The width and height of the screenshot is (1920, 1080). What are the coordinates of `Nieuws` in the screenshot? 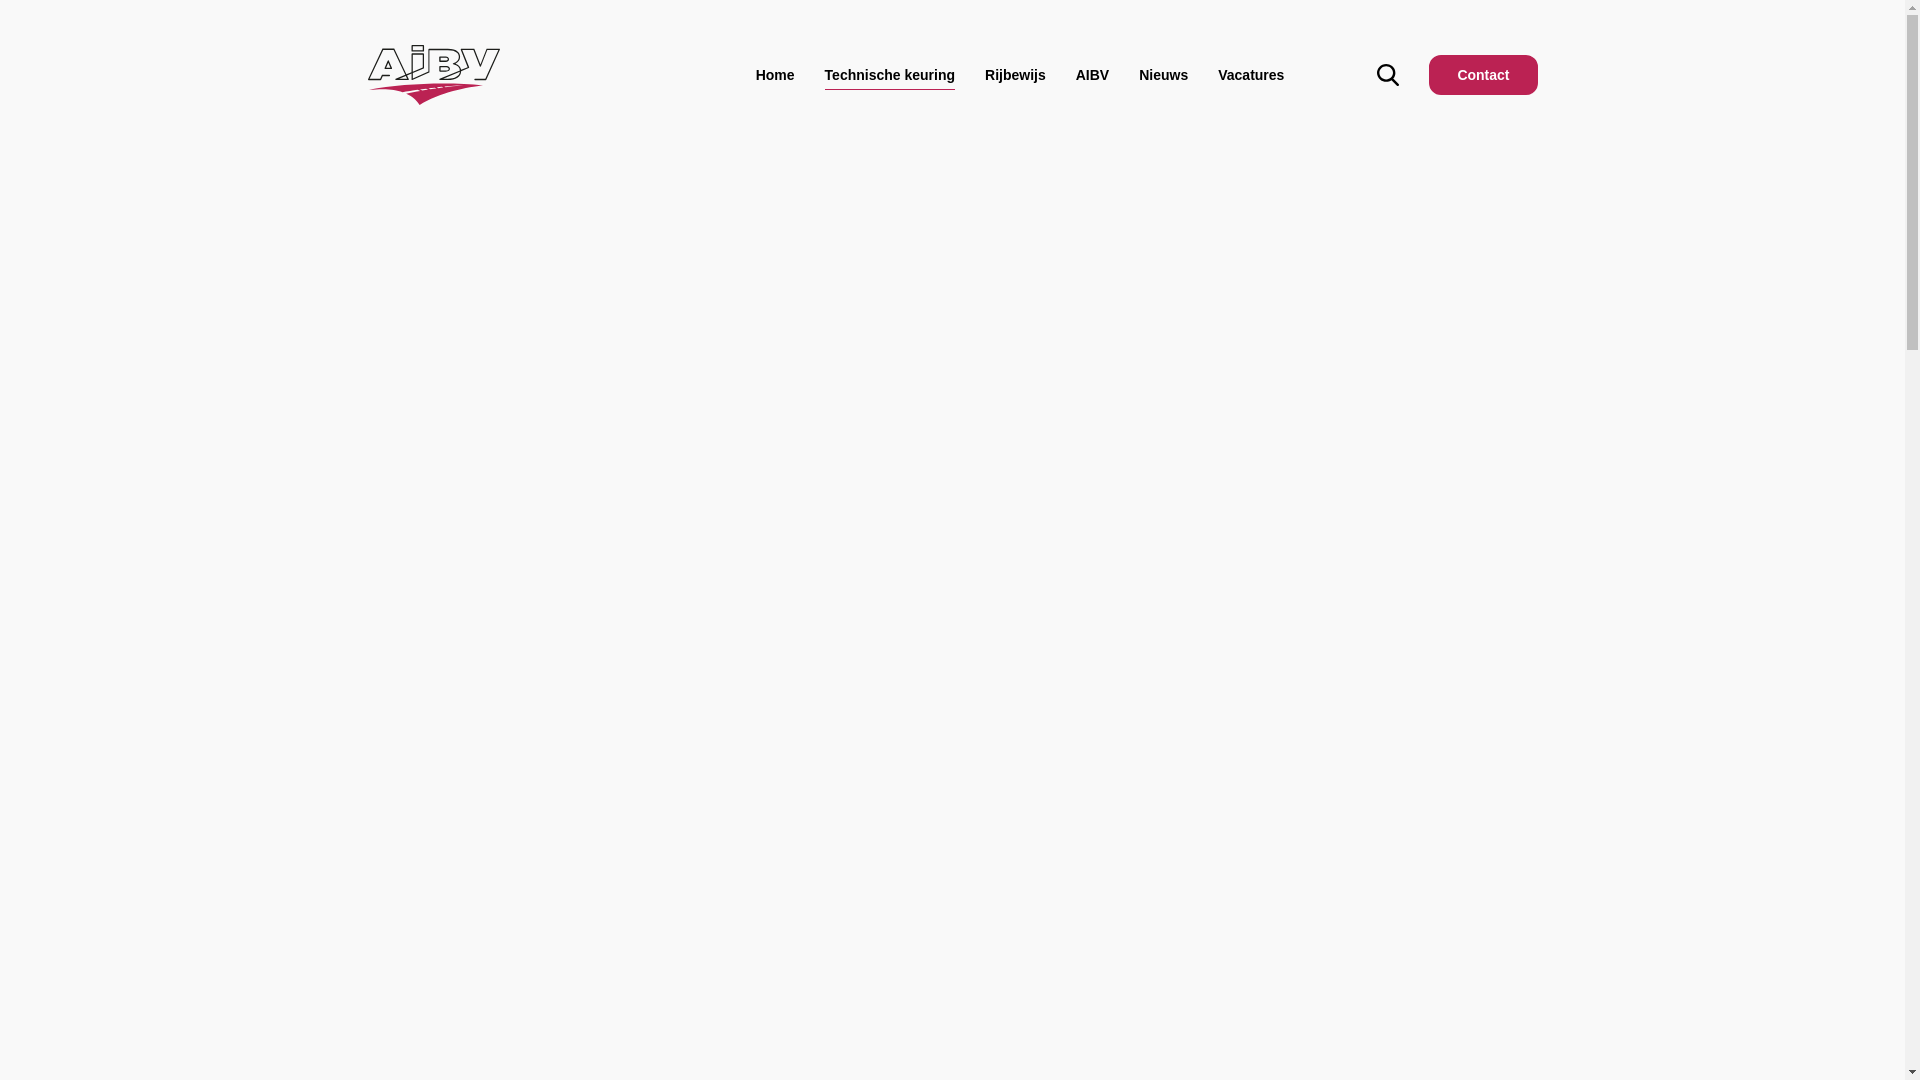 It's located at (1164, 75).